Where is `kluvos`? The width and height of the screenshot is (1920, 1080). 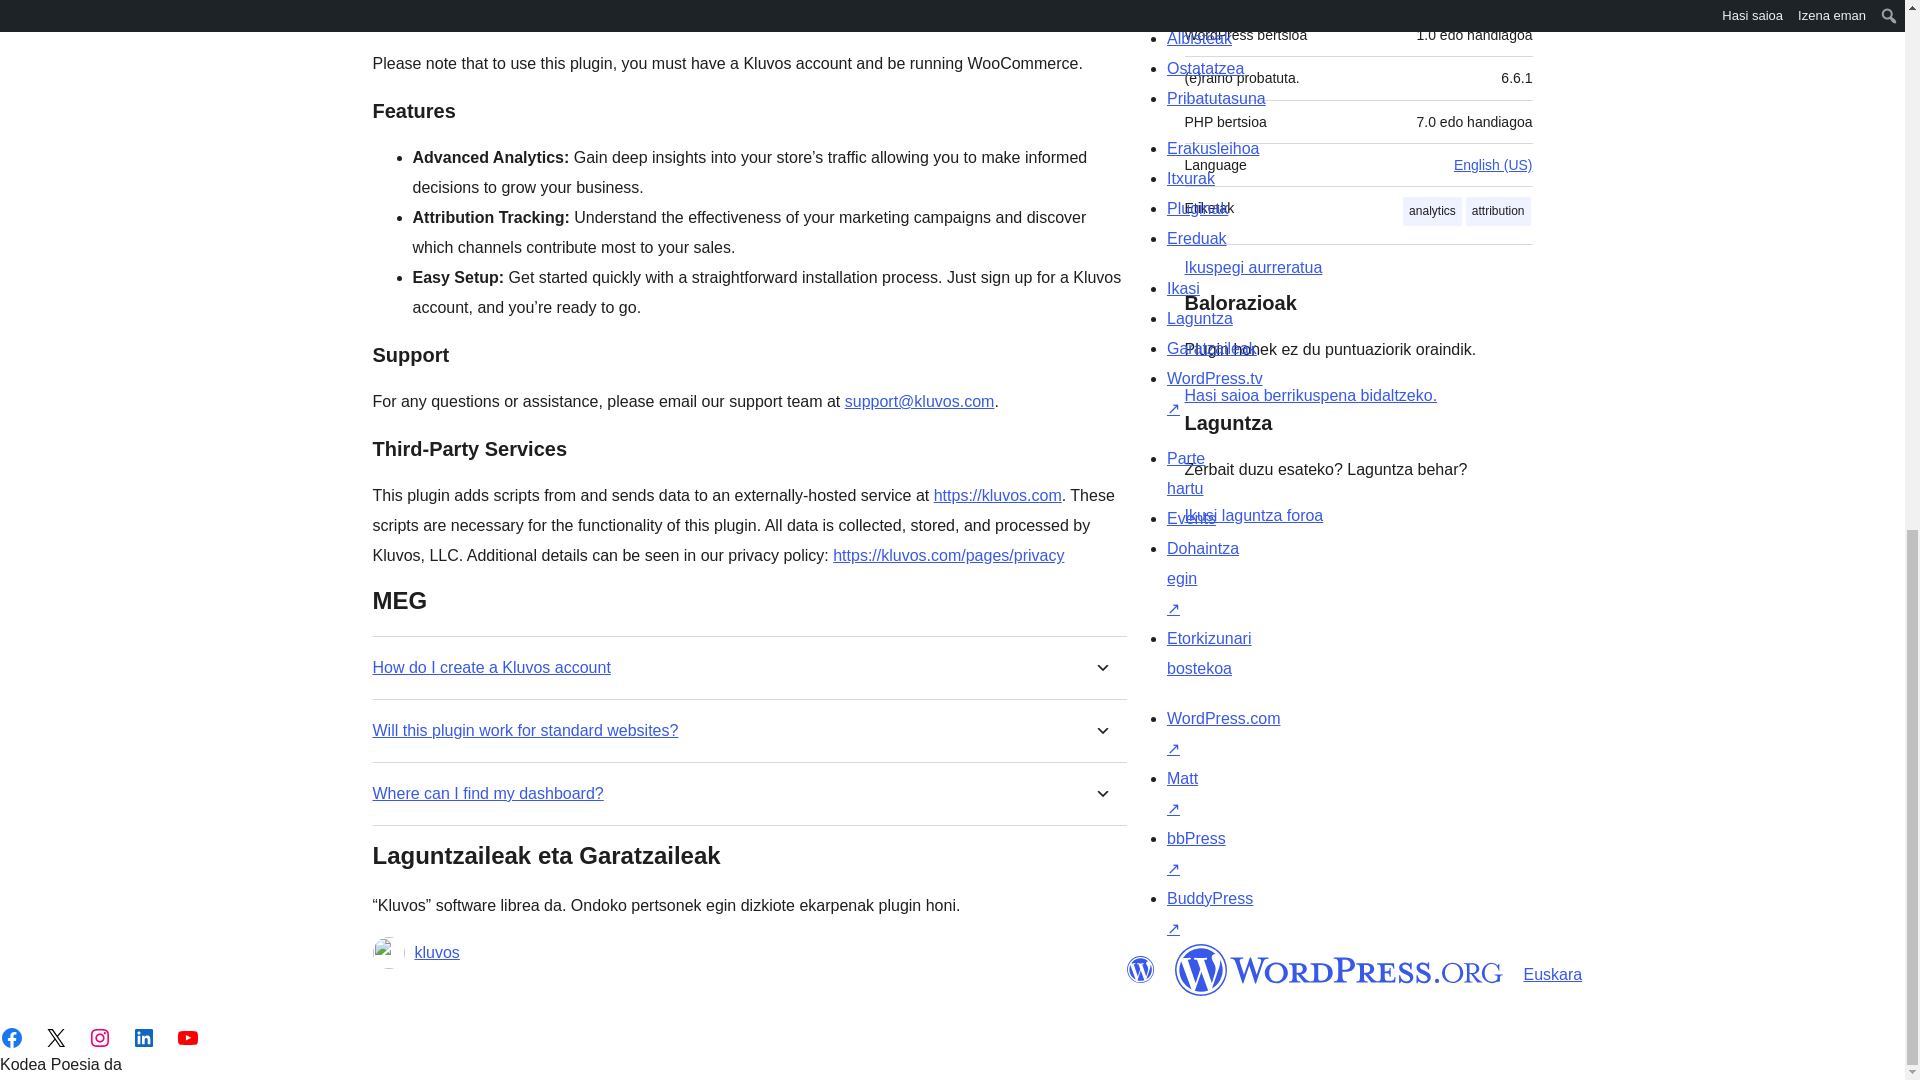 kluvos is located at coordinates (436, 952).